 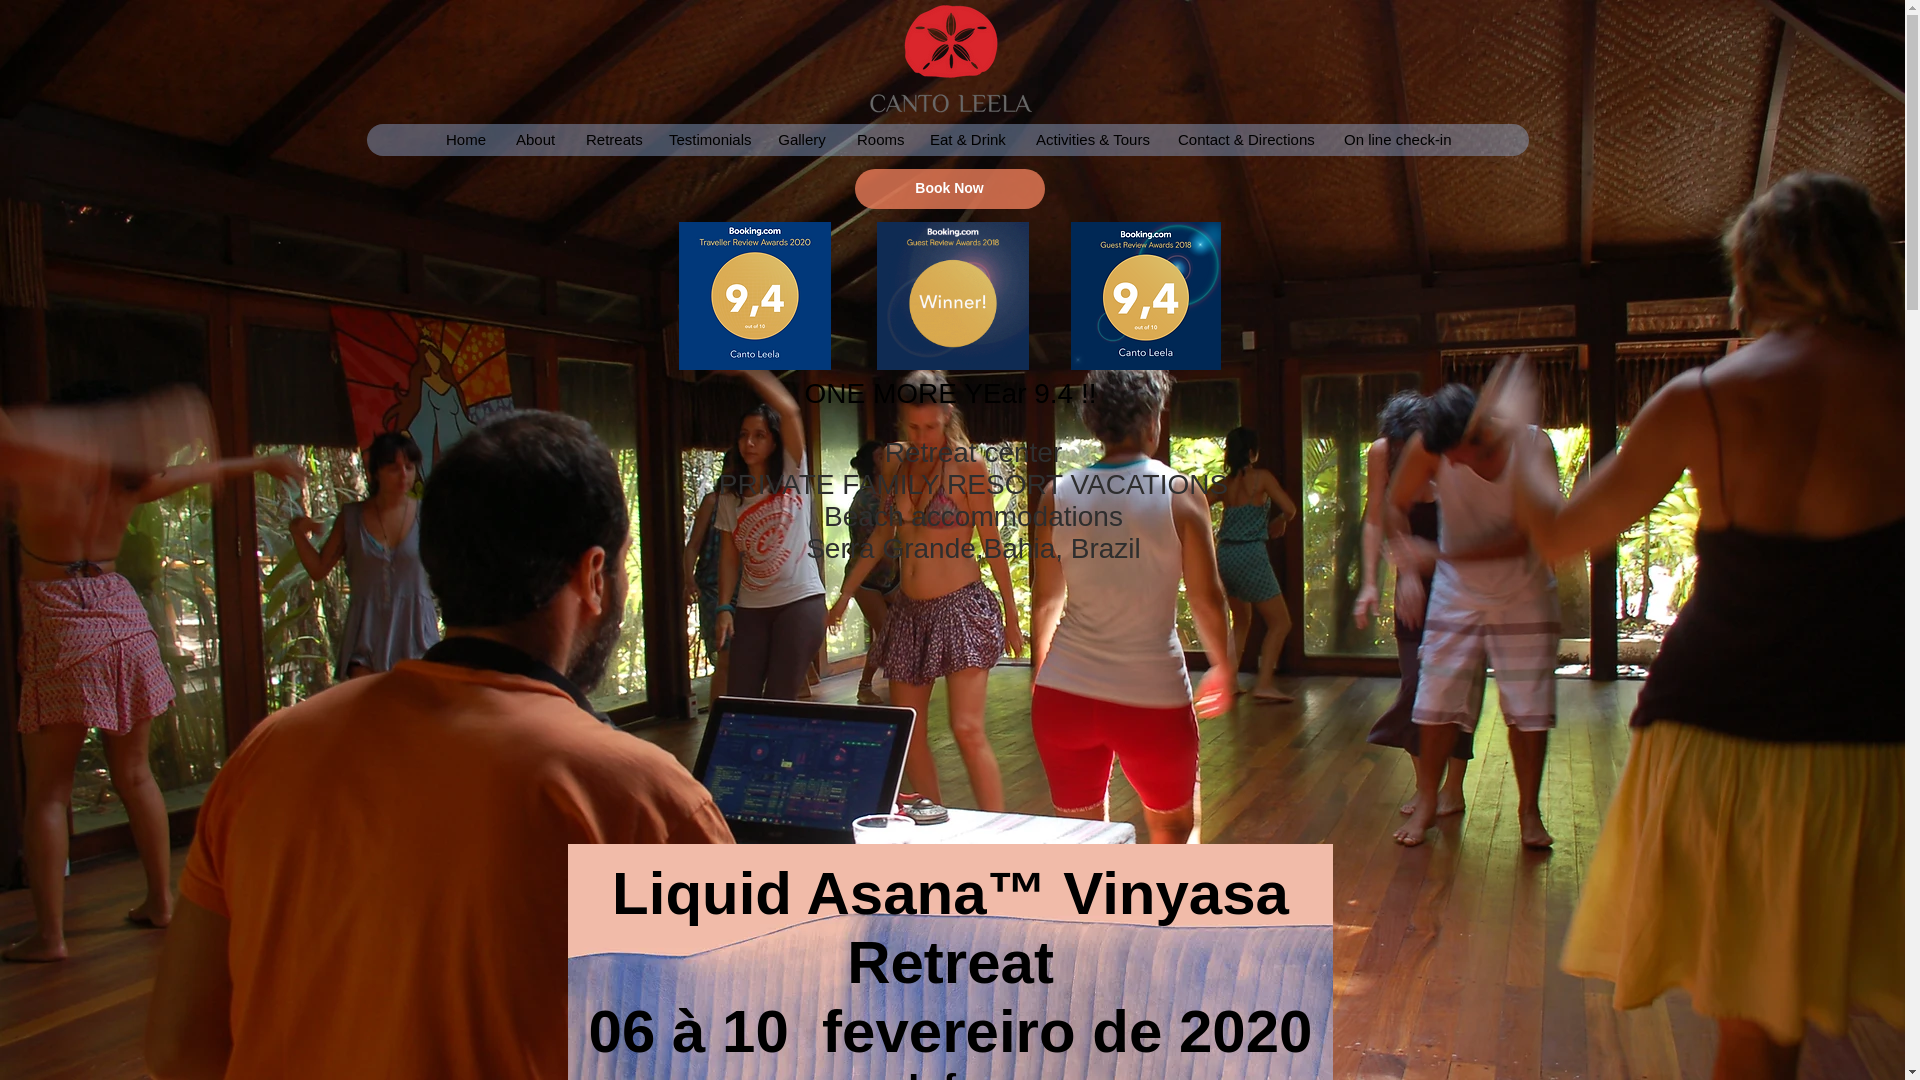 I want to click on Gallery, so click(x=801, y=140).